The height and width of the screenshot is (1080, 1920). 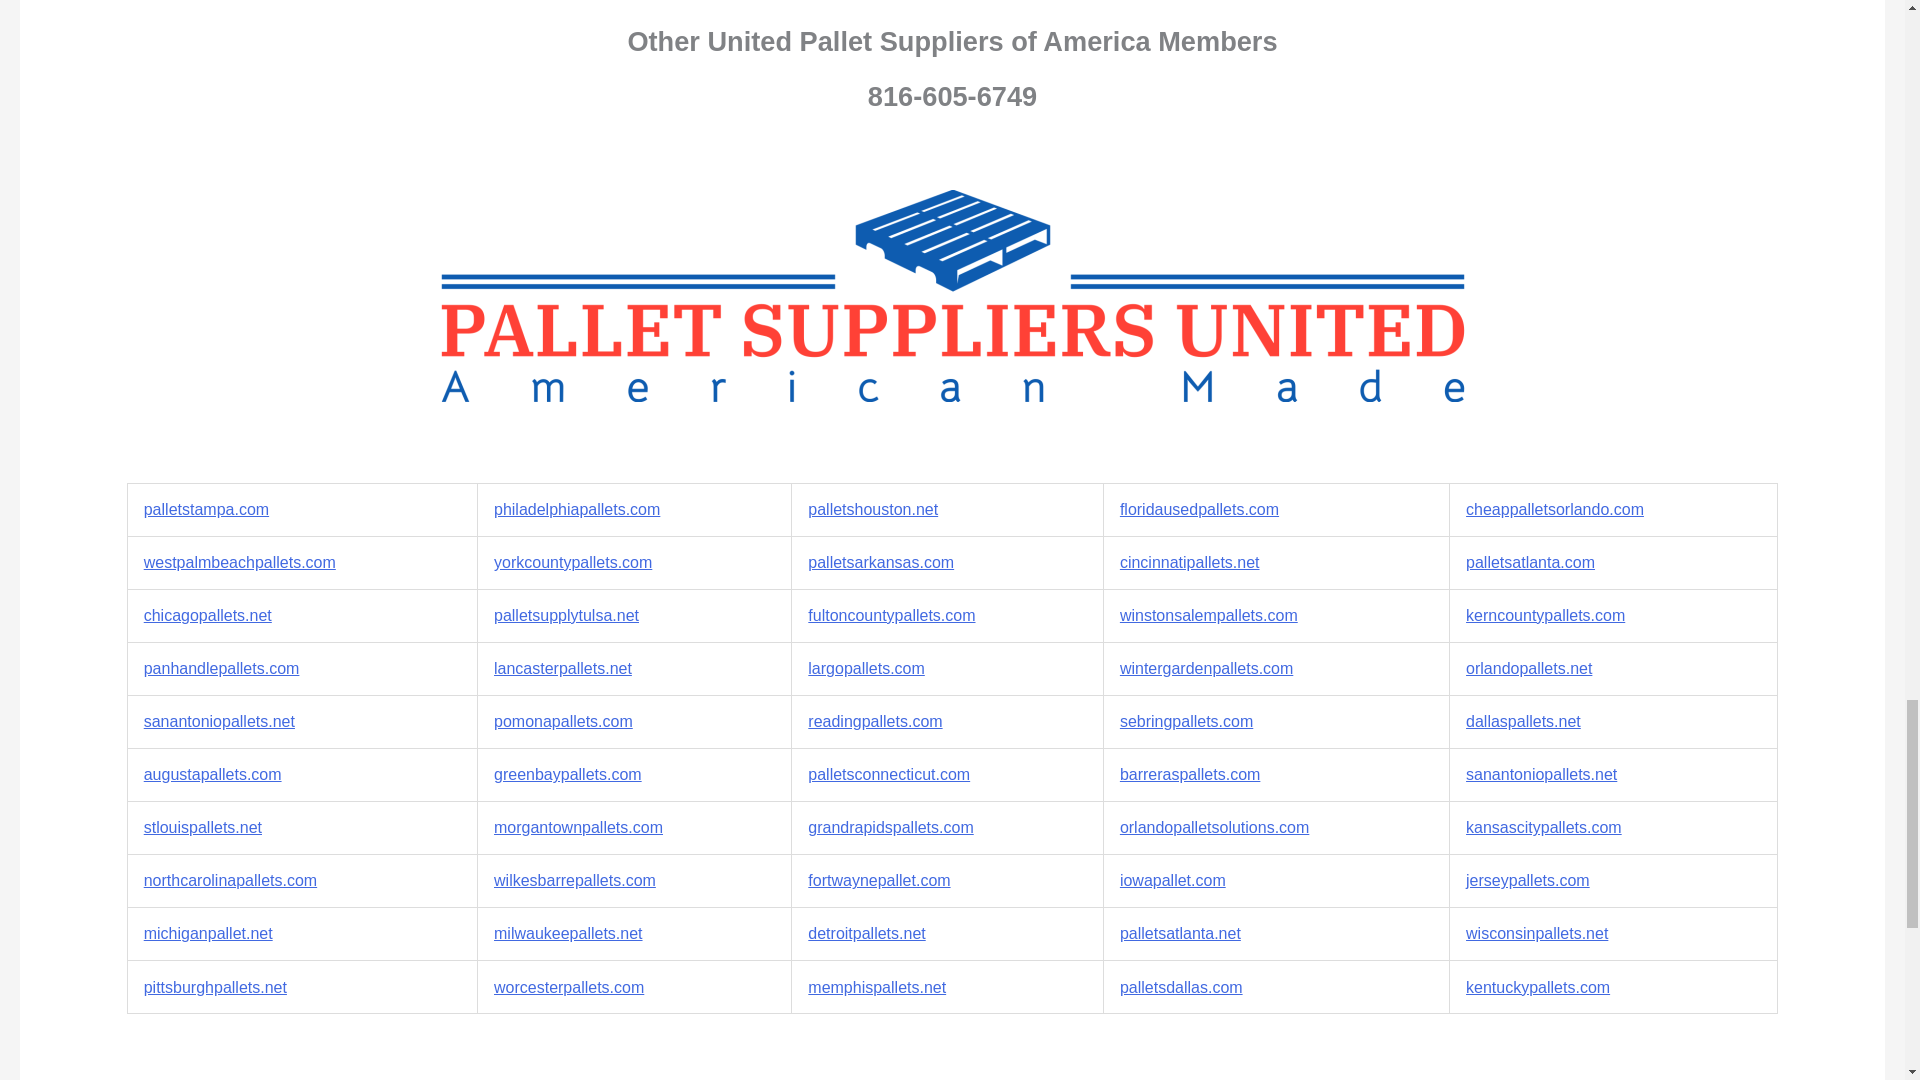 I want to click on cincinnatipallets.net, so click(x=1189, y=562).